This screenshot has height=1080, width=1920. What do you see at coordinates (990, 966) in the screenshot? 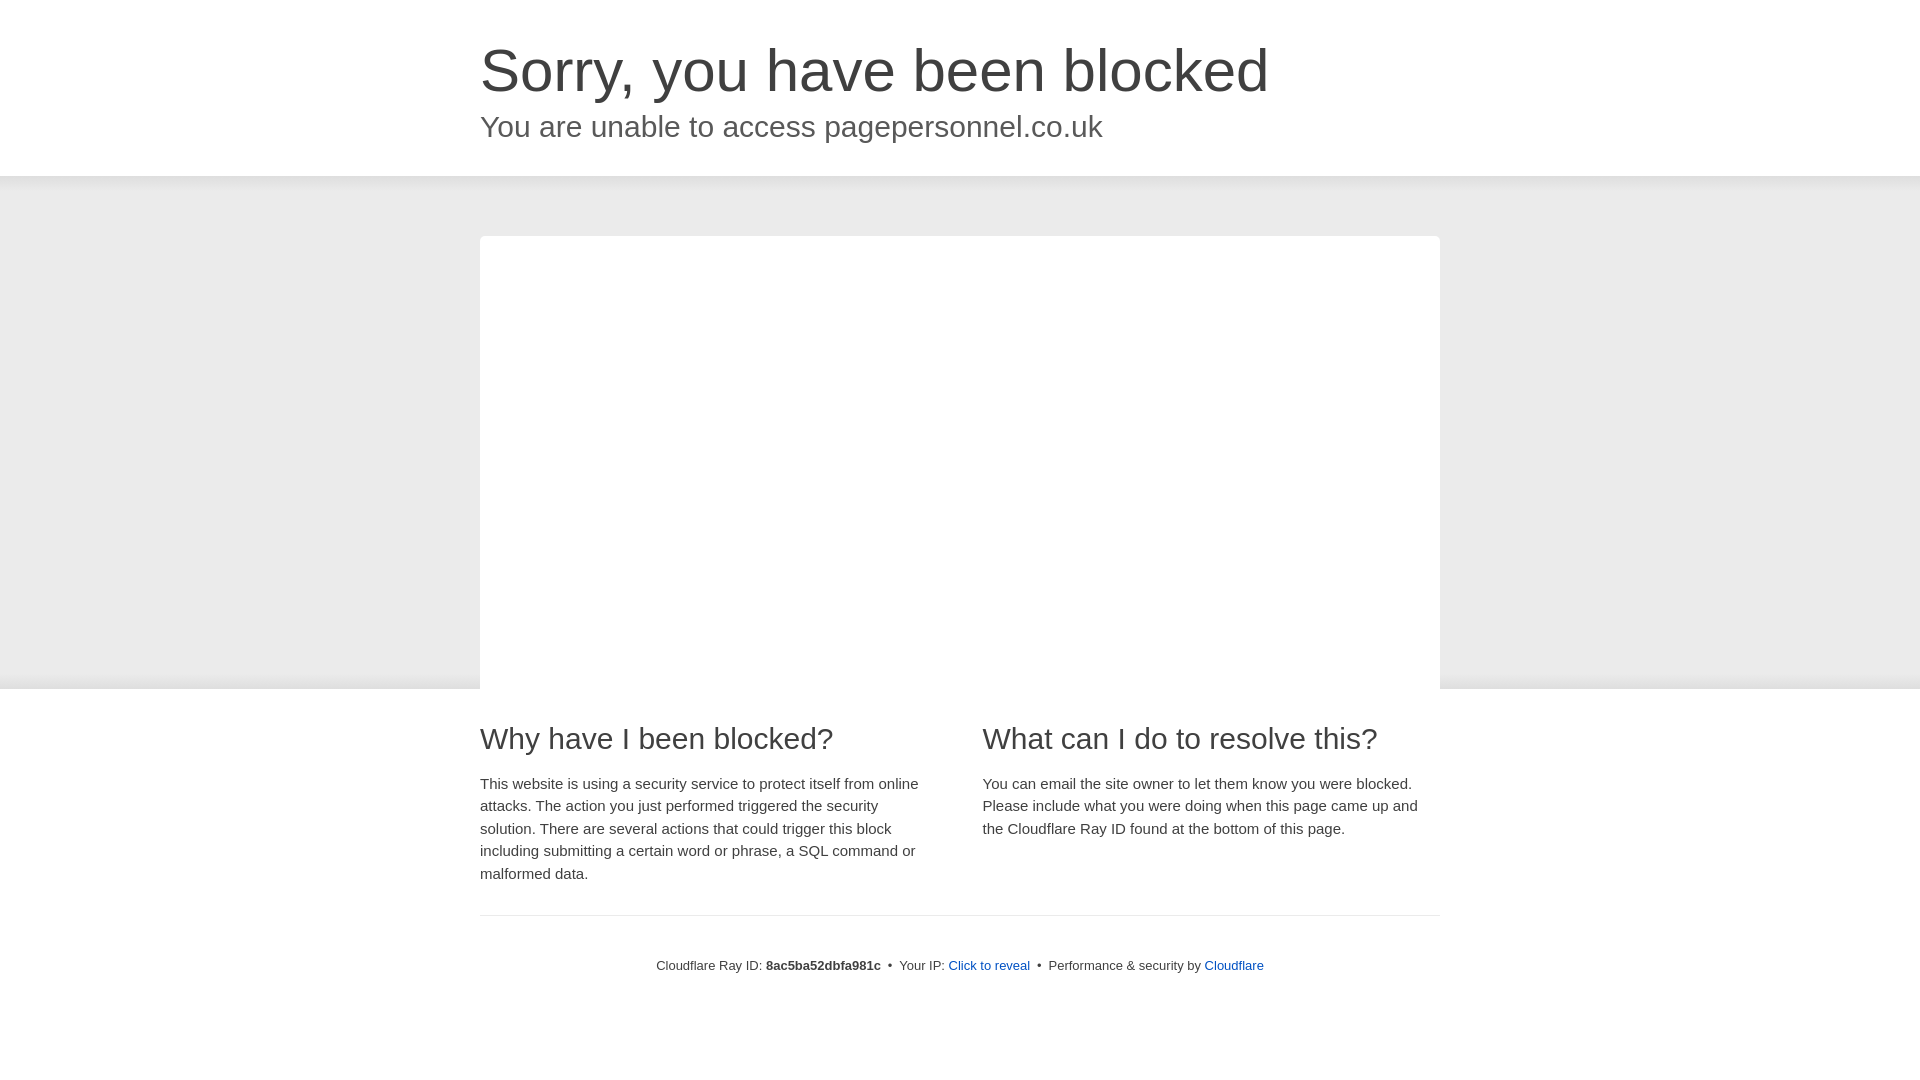
I see `Click to reveal` at bounding box center [990, 966].